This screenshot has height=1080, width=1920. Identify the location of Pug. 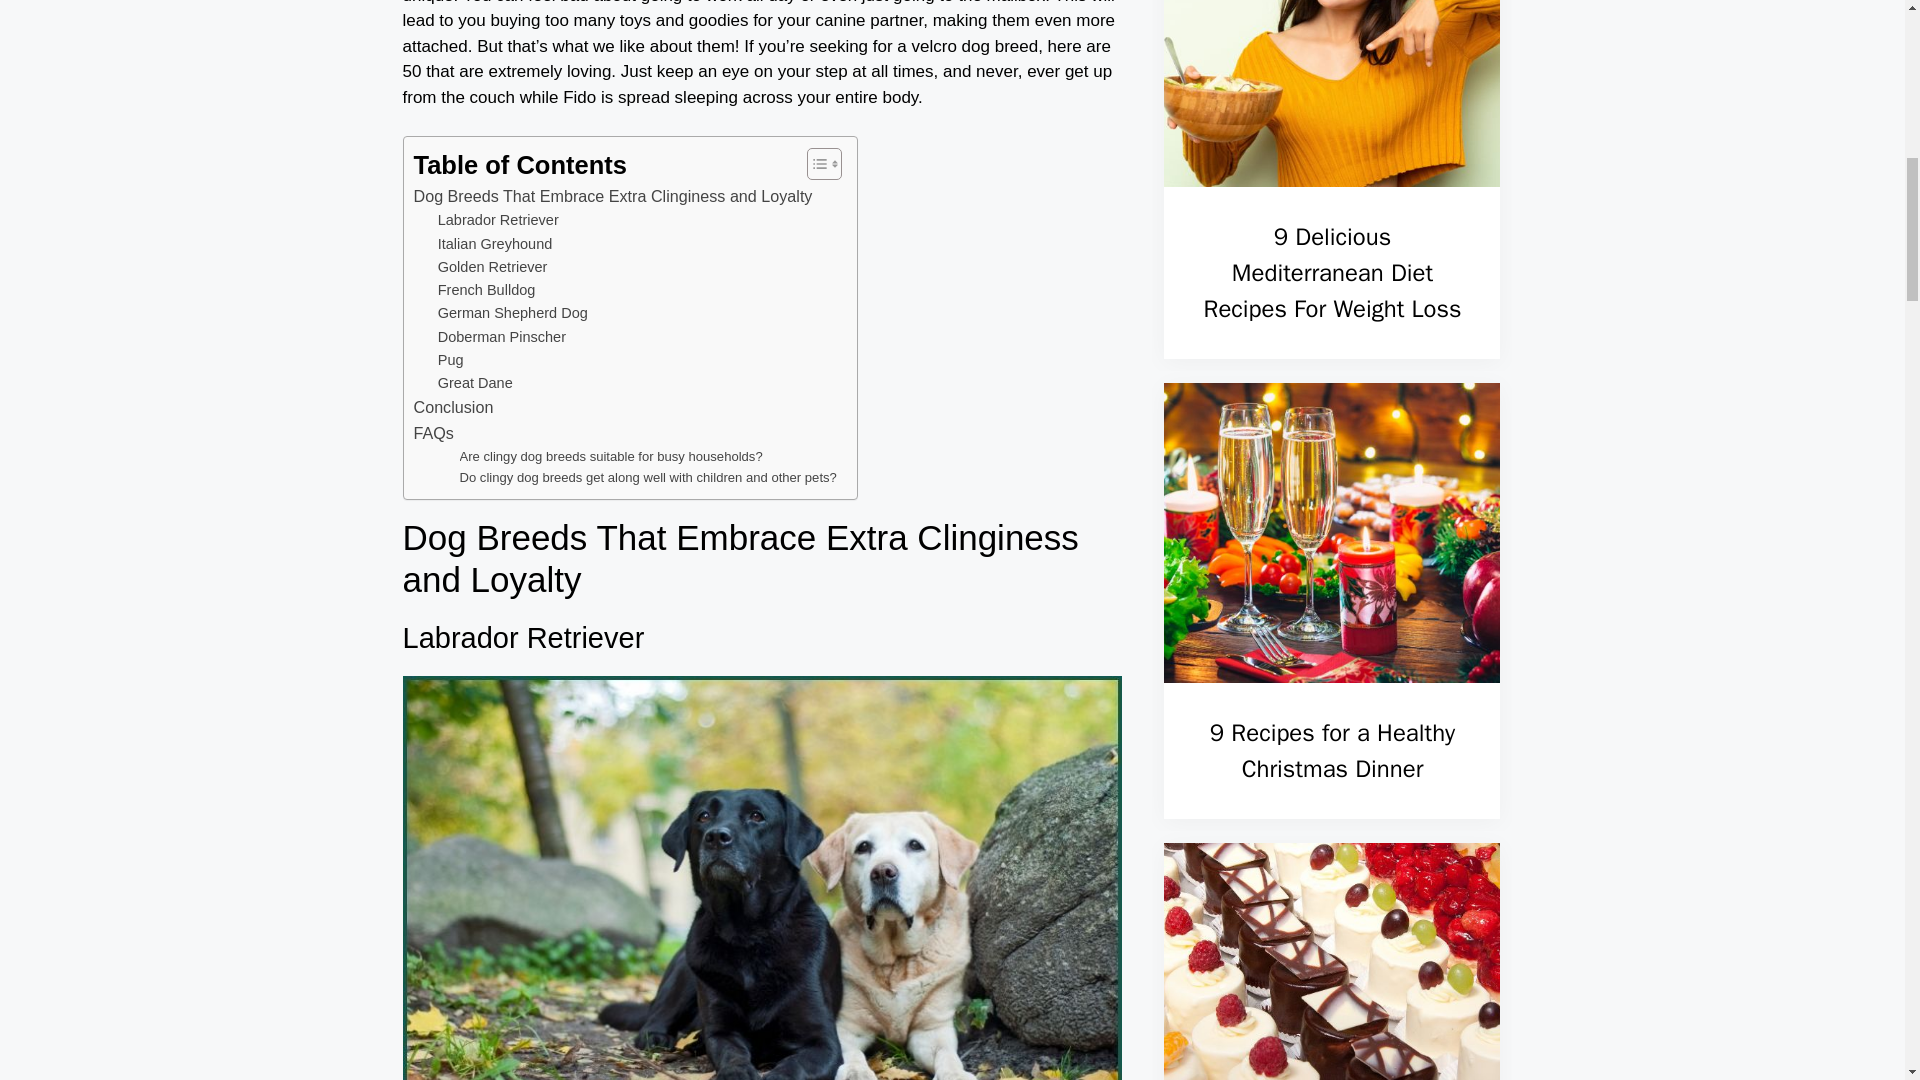
(450, 360).